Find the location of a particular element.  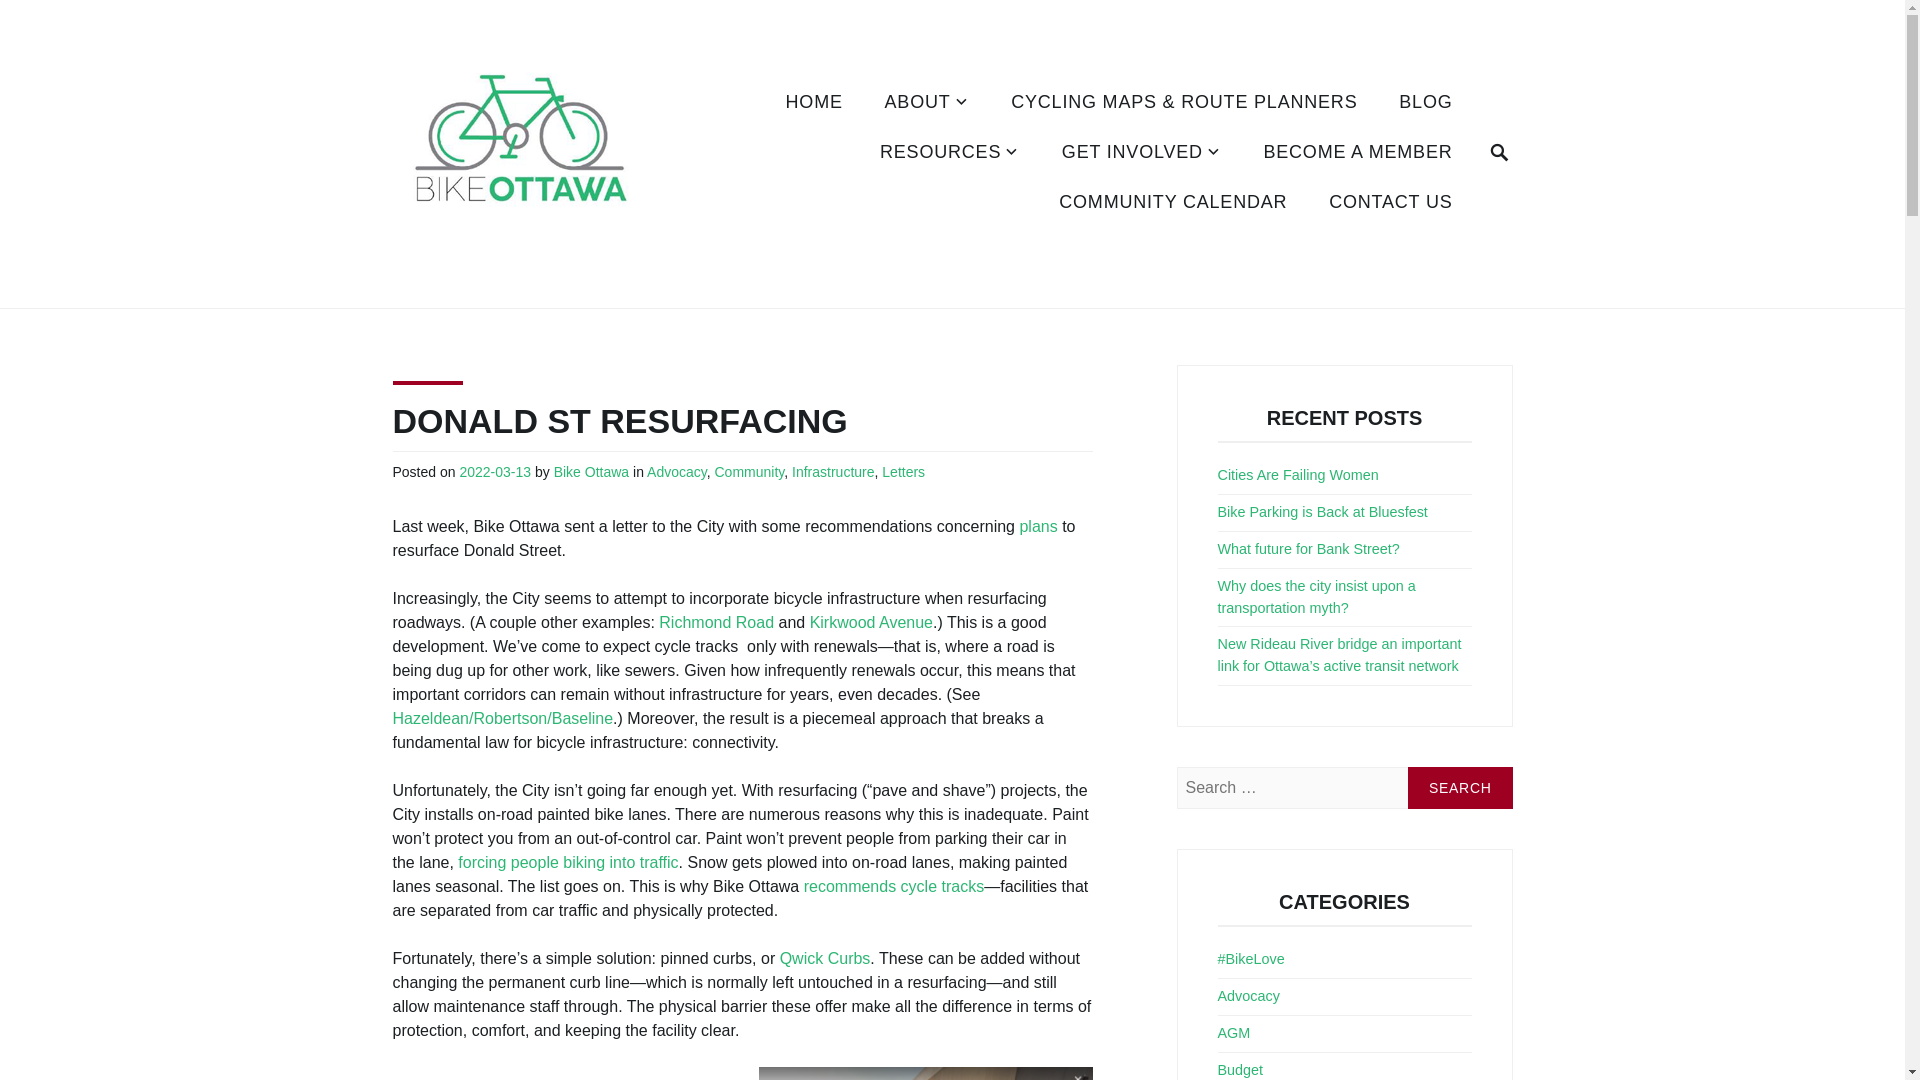

Infrastructure is located at coordinates (832, 472).